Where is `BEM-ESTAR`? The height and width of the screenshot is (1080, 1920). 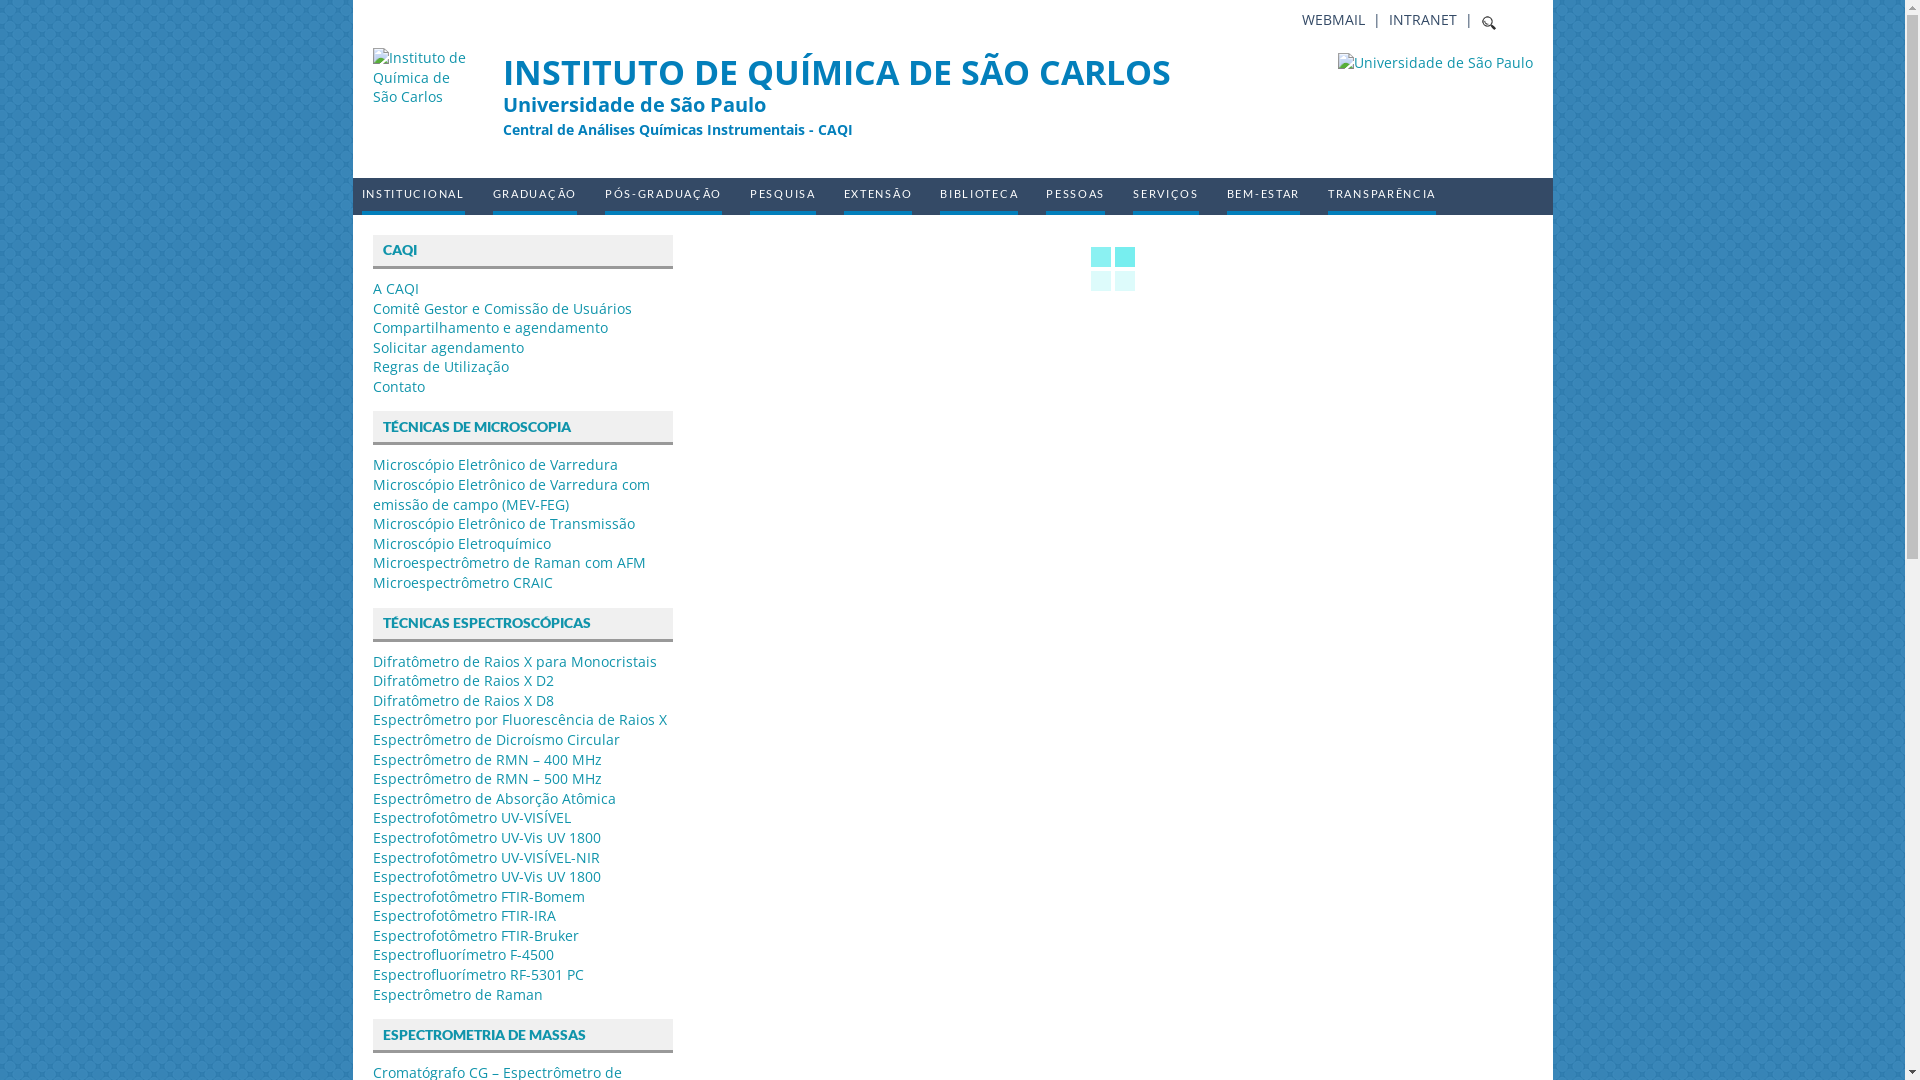 BEM-ESTAR is located at coordinates (1264, 196).